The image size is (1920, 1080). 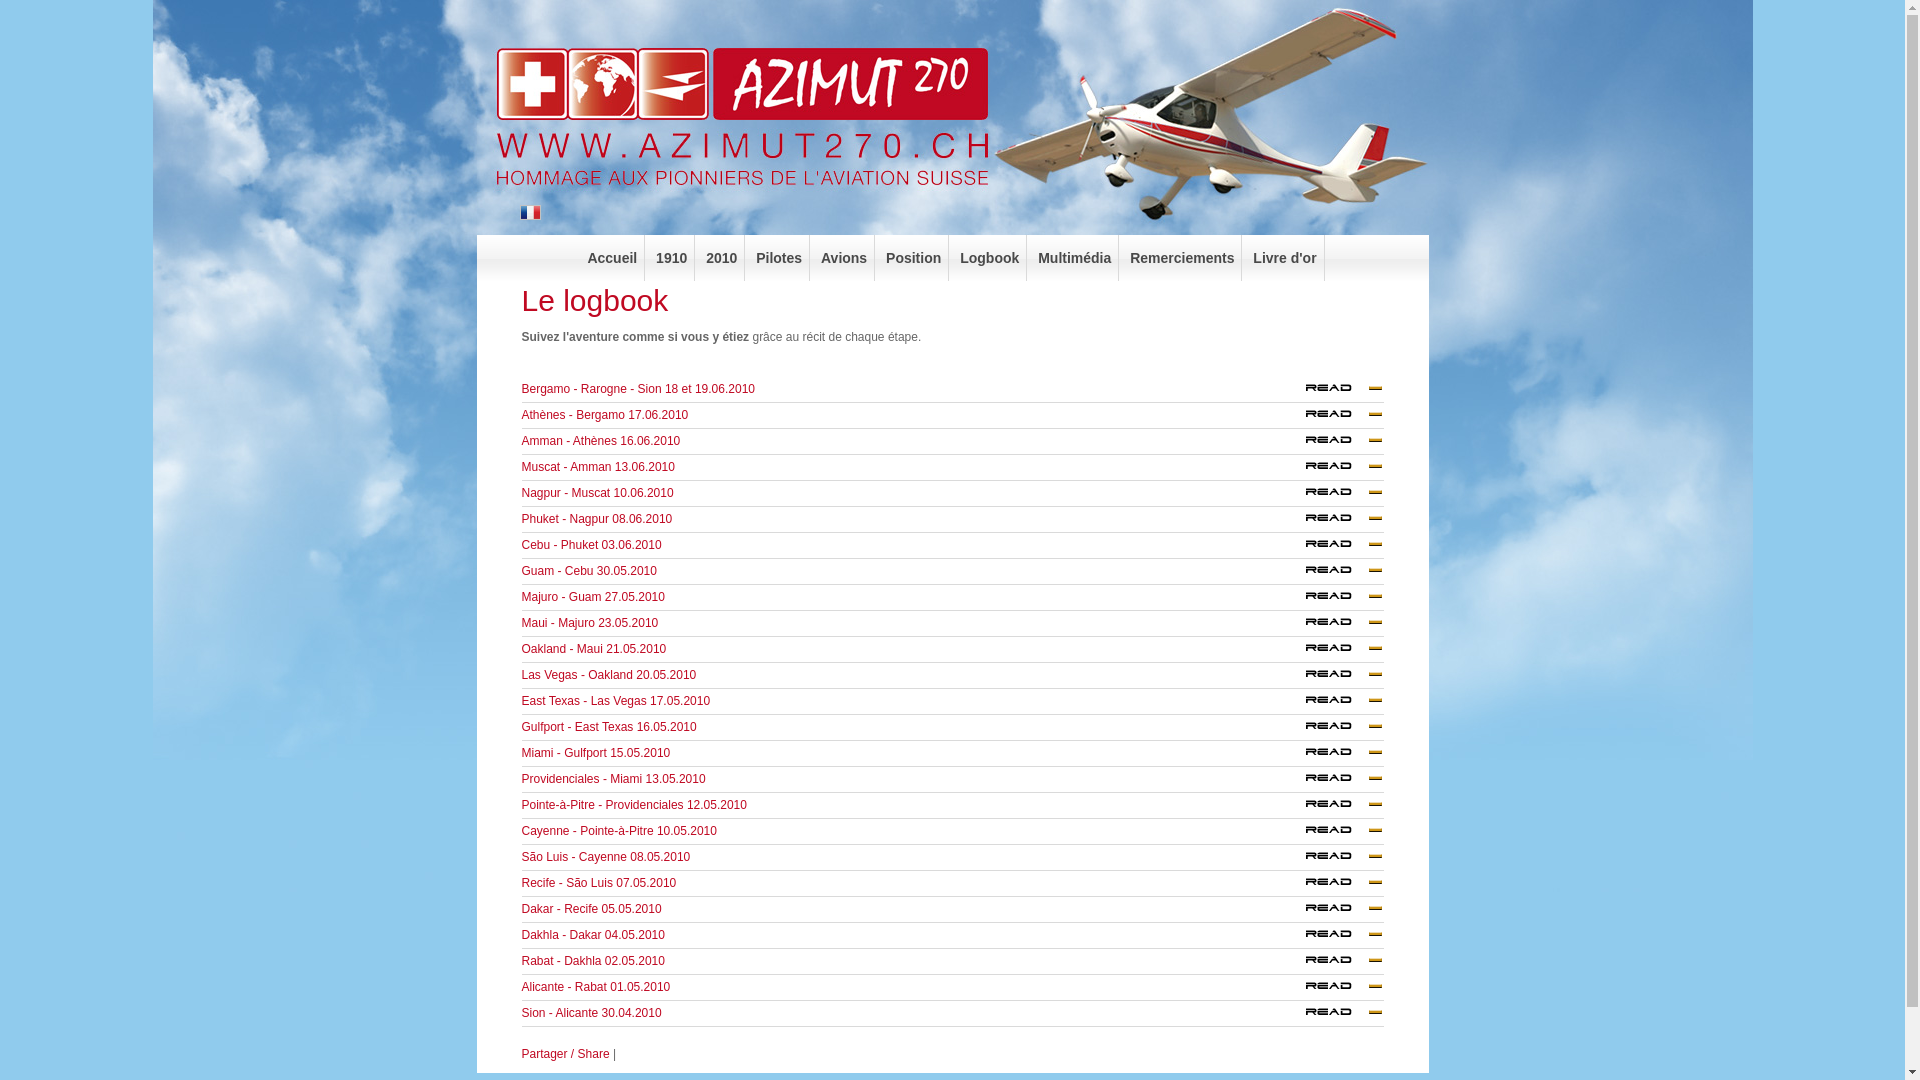 What do you see at coordinates (612, 258) in the screenshot?
I see `Accueil` at bounding box center [612, 258].